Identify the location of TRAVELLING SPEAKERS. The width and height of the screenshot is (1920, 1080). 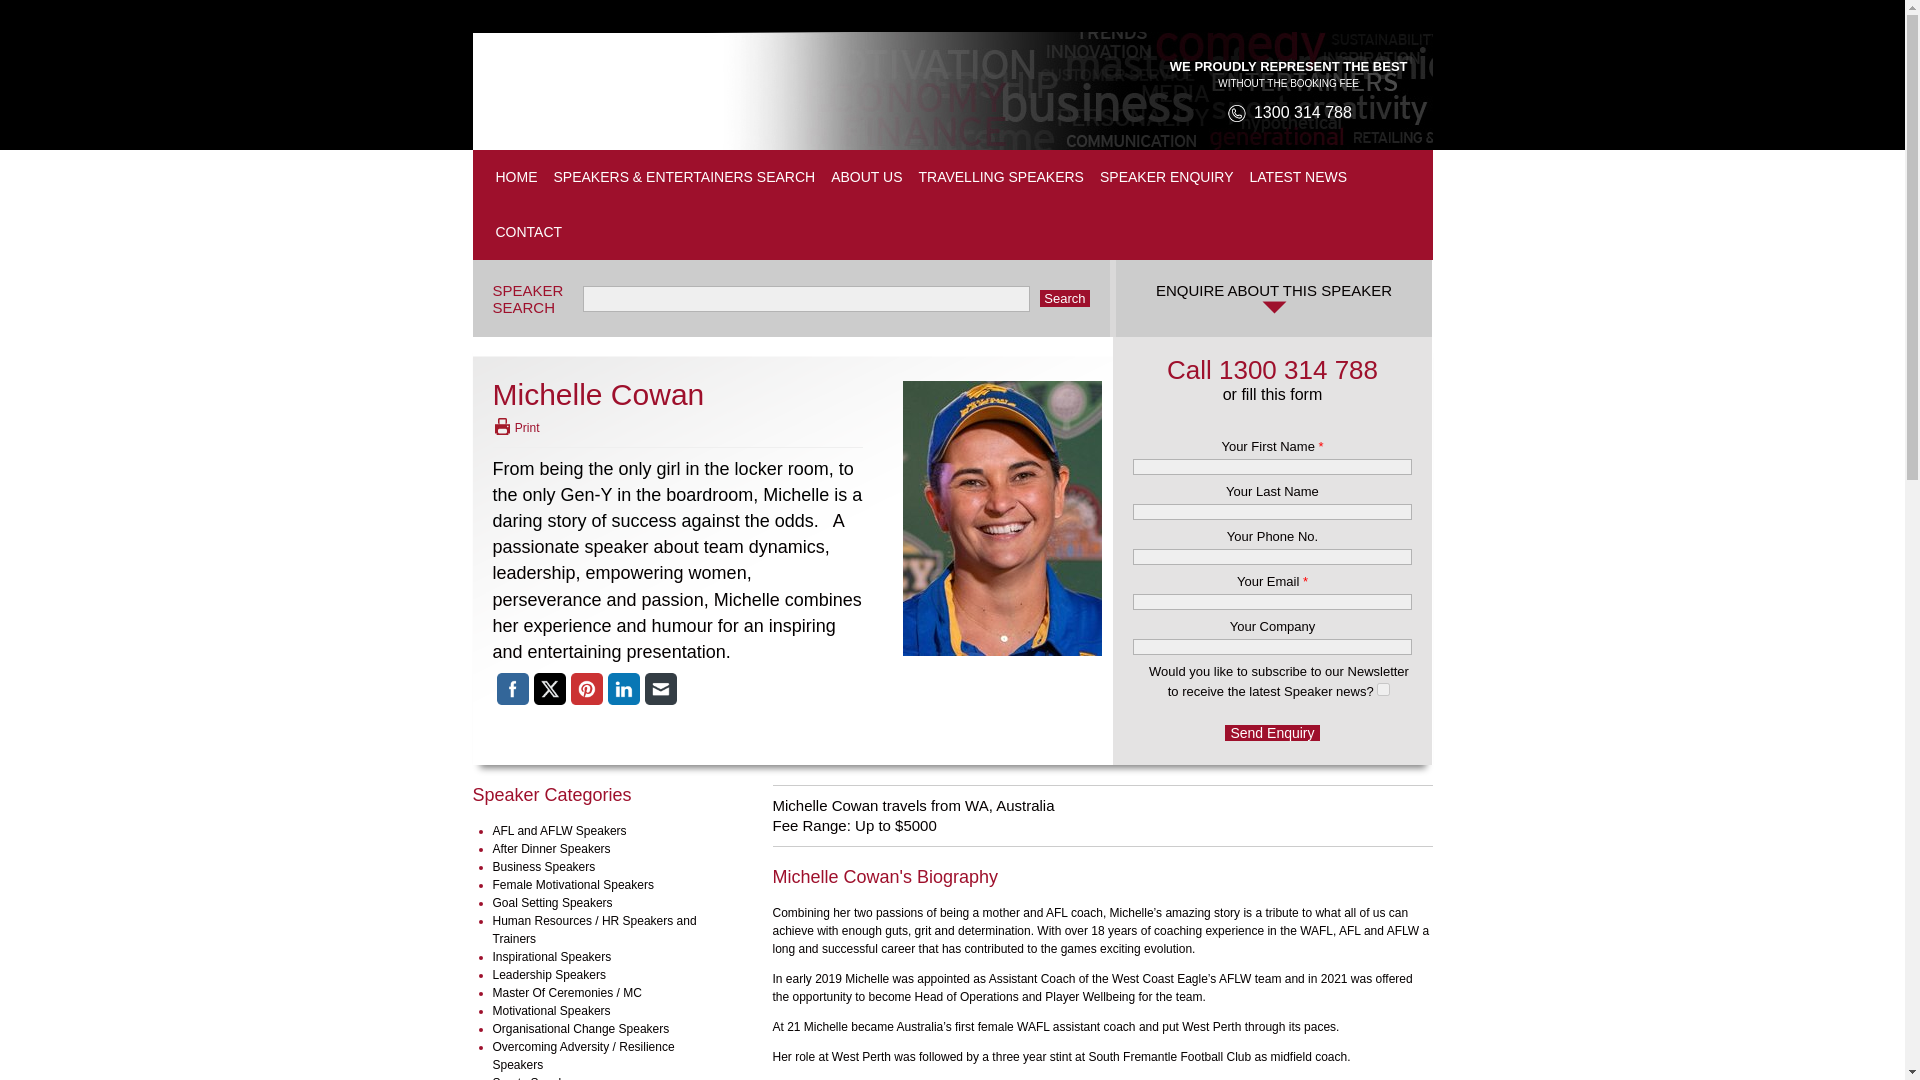
(1000, 178).